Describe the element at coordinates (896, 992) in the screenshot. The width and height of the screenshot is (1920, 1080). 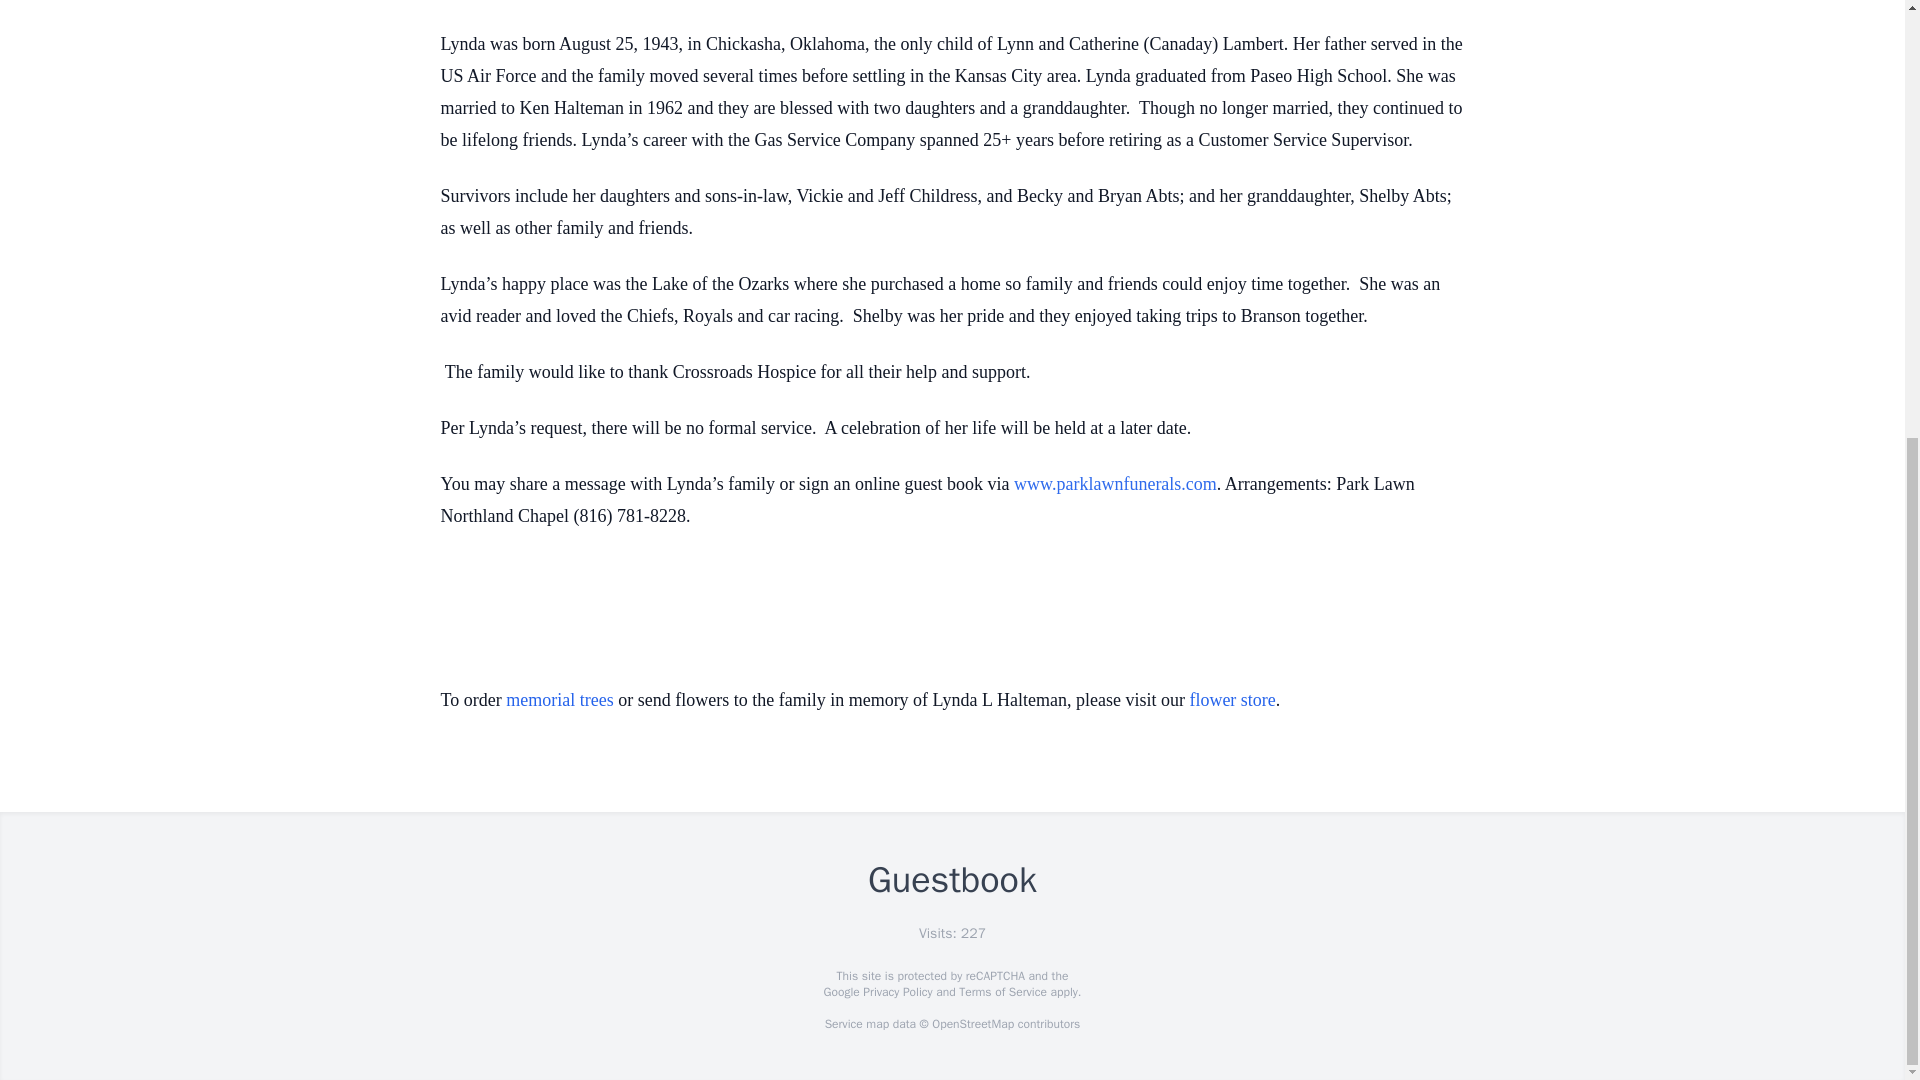
I see `Privacy Policy` at that location.